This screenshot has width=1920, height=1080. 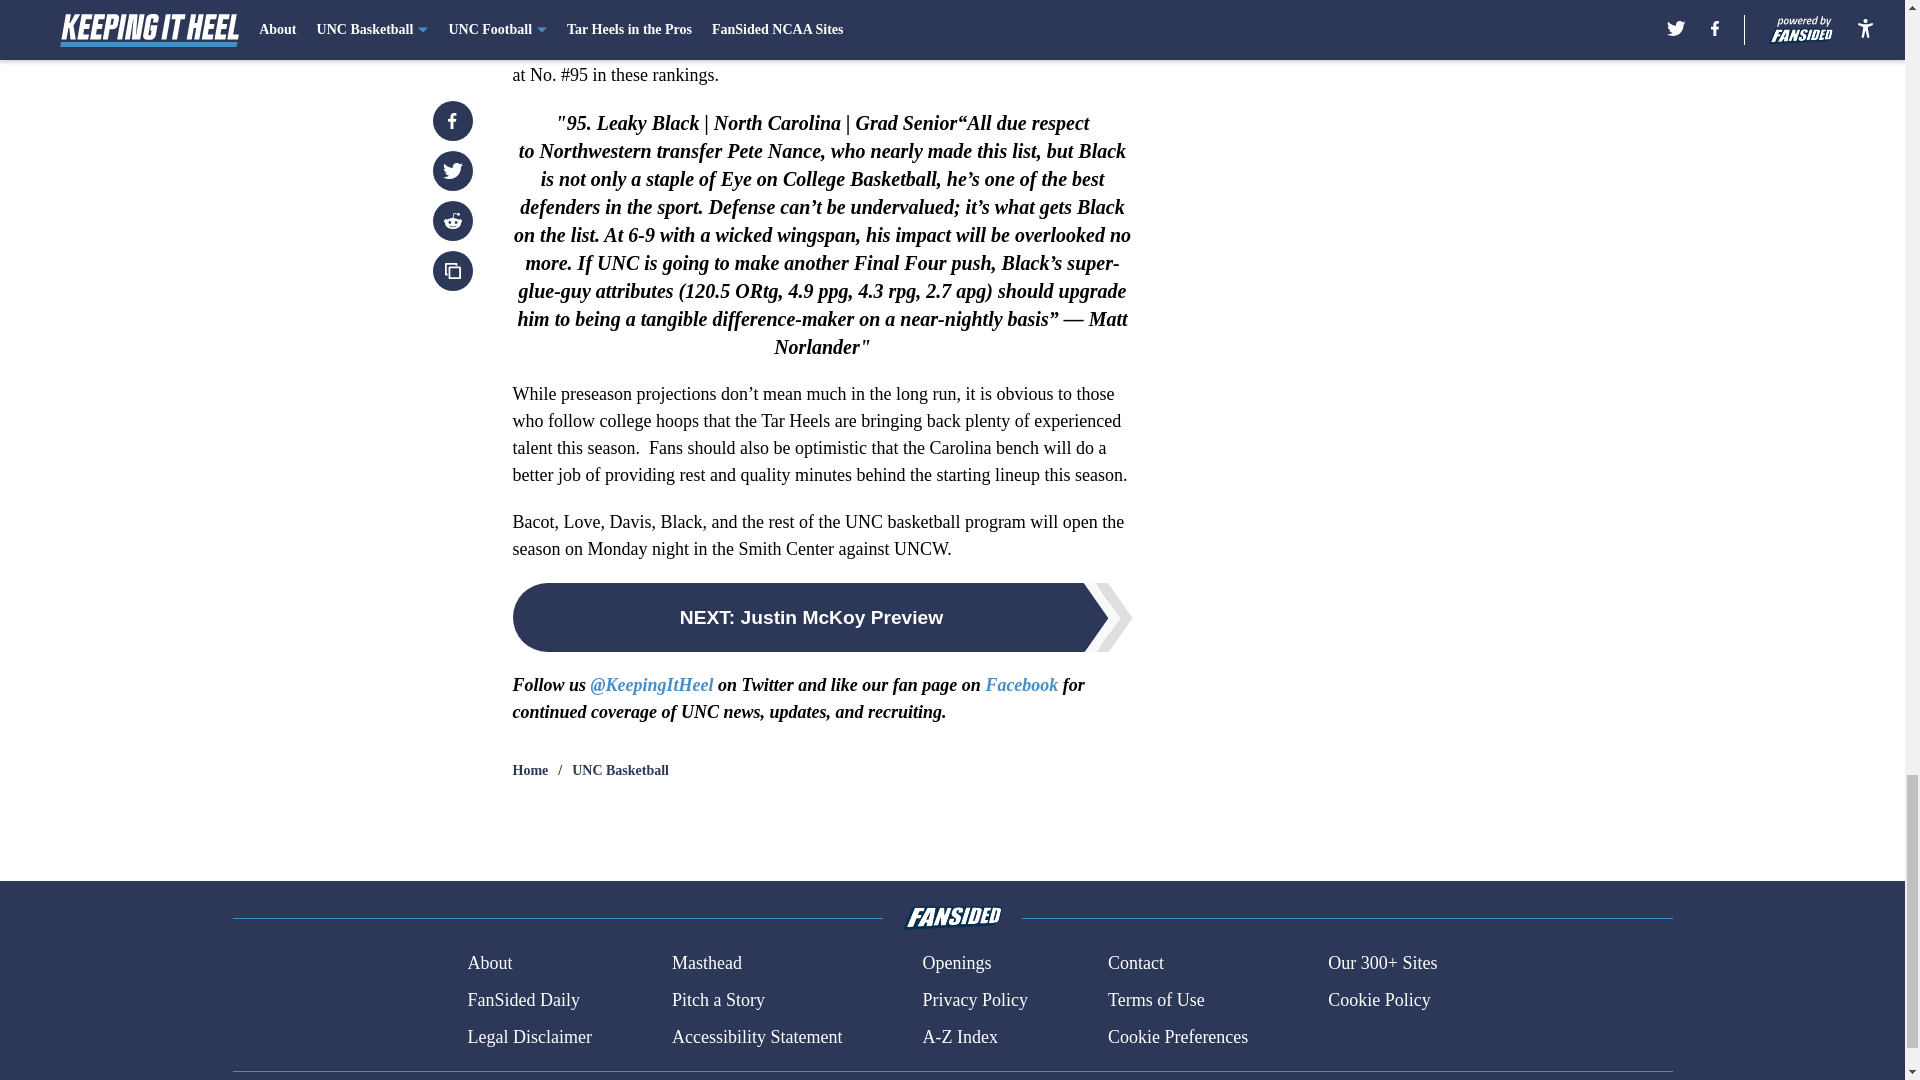 What do you see at coordinates (822, 618) in the screenshot?
I see `NEXT: Justin McKoy Preview` at bounding box center [822, 618].